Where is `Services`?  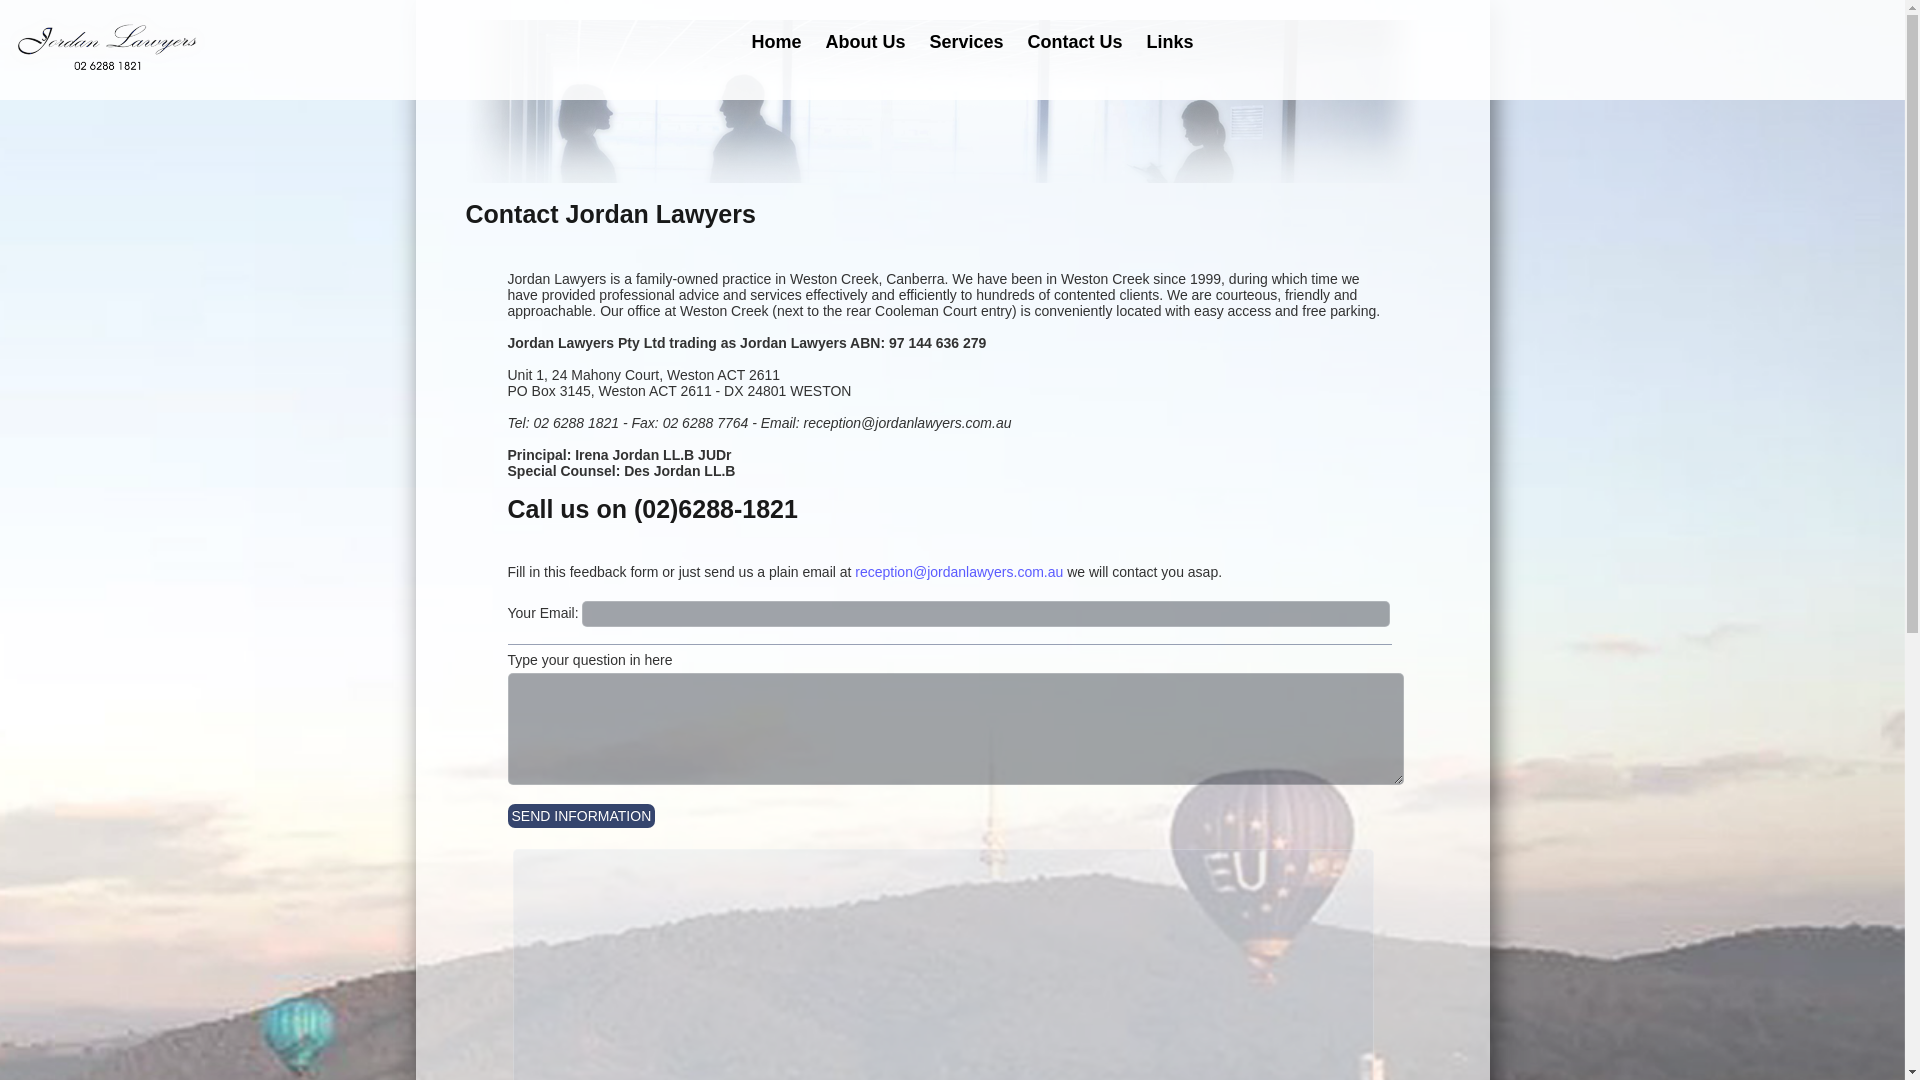 Services is located at coordinates (966, 42).